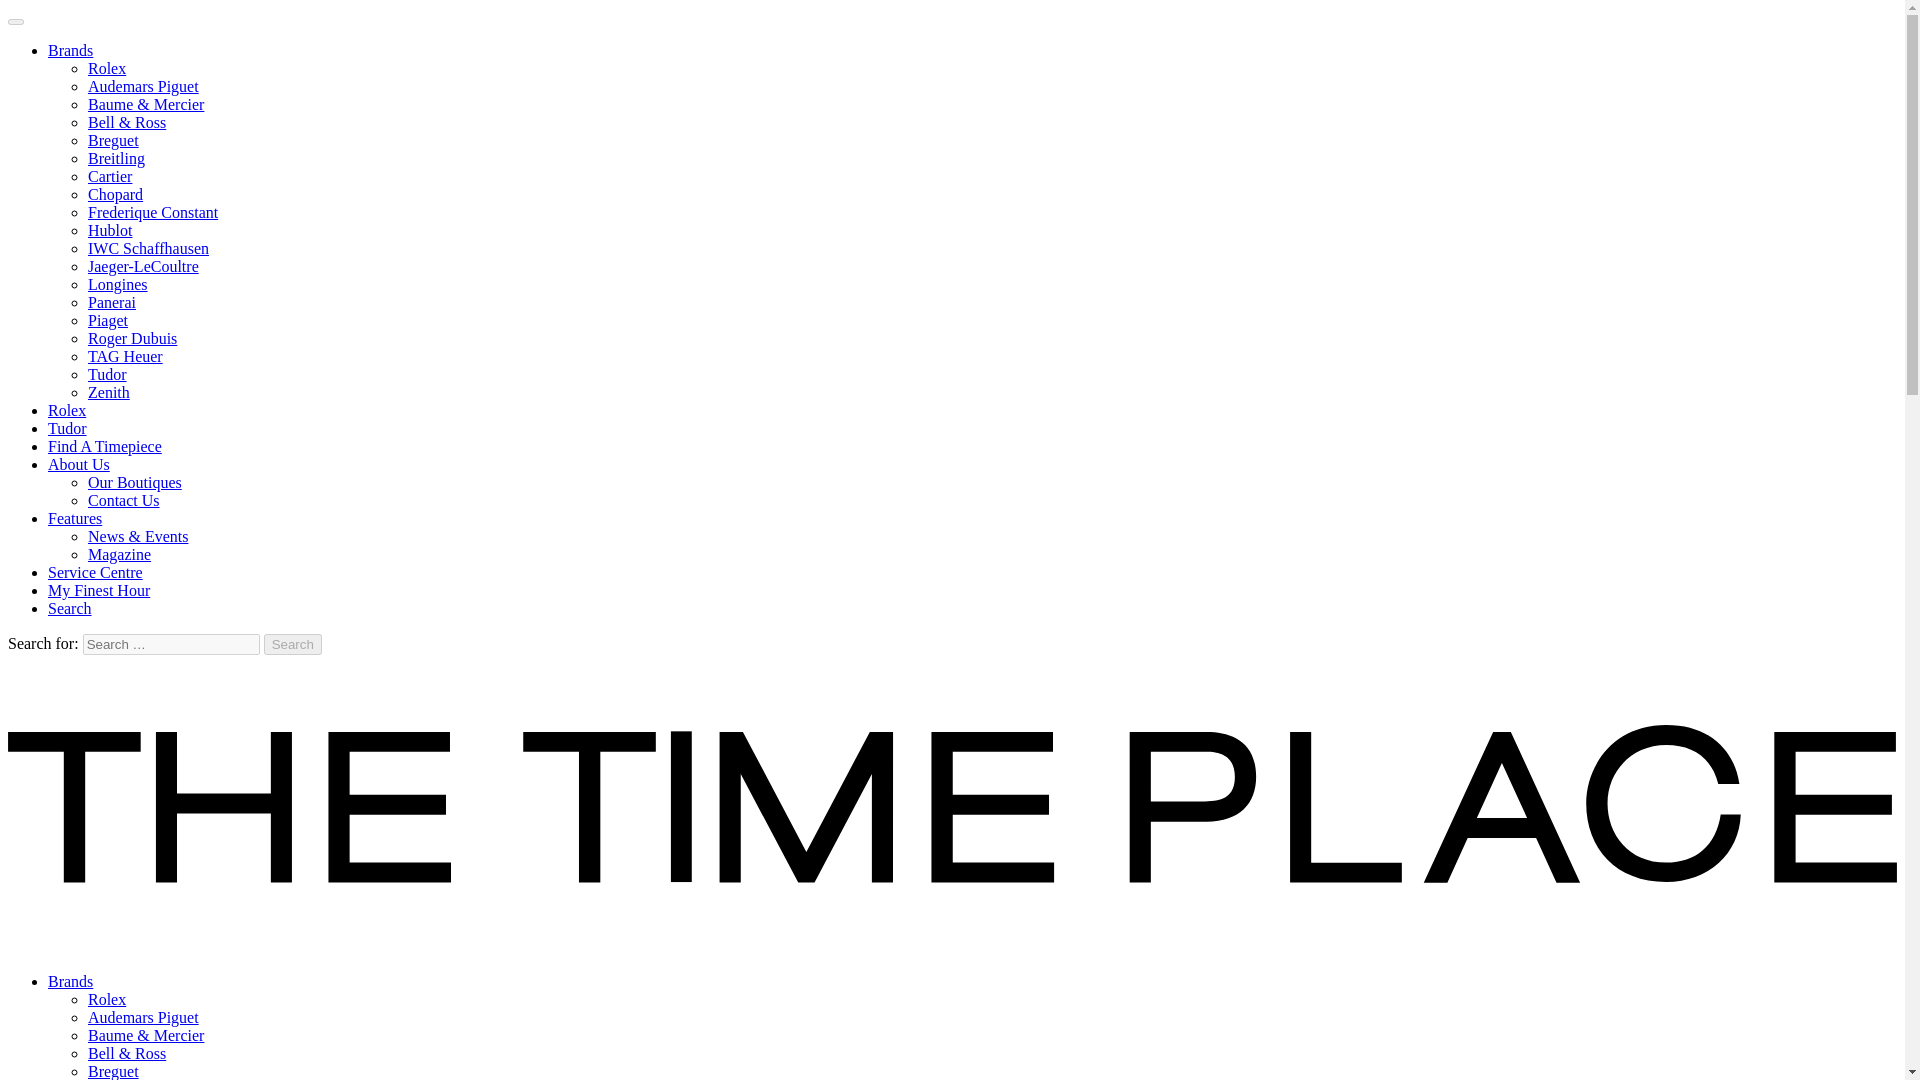 This screenshot has width=1920, height=1080. What do you see at coordinates (124, 500) in the screenshot?
I see `Contact Us` at bounding box center [124, 500].